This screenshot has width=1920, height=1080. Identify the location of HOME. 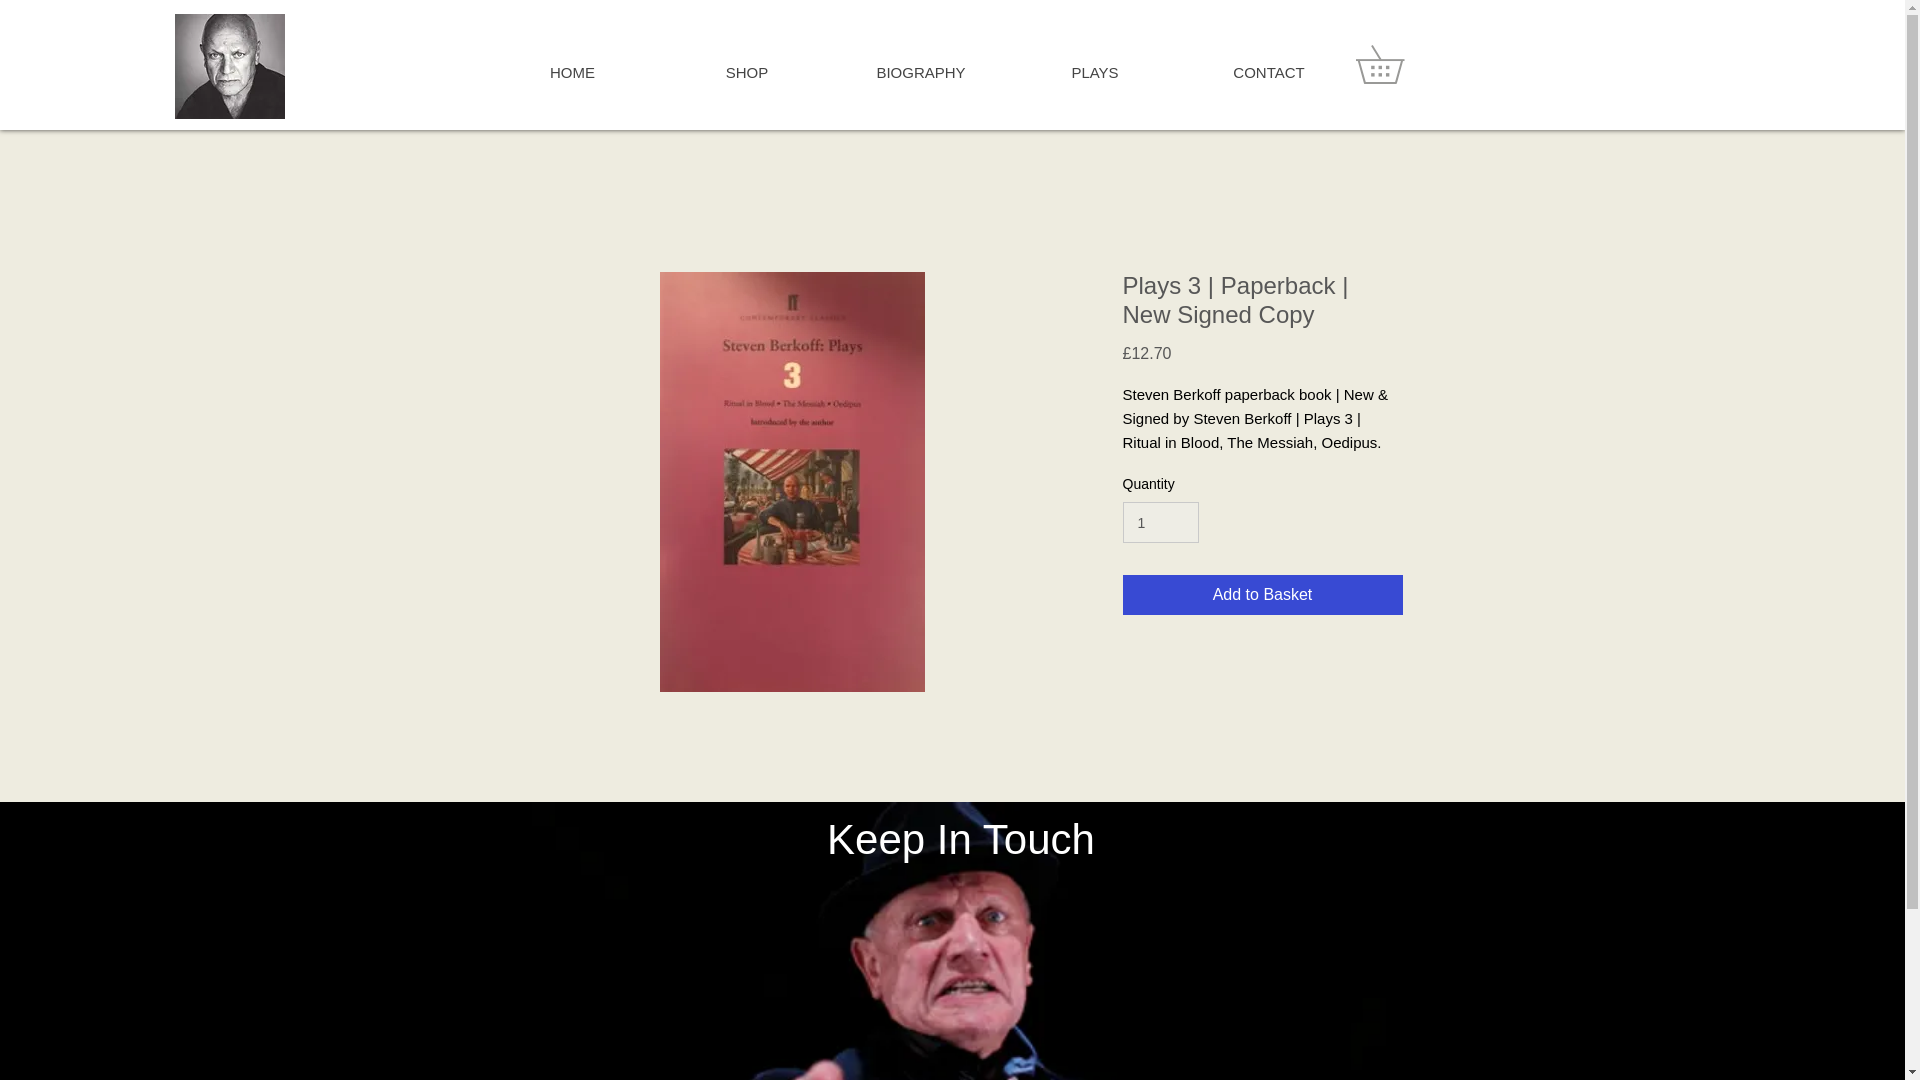
(572, 72).